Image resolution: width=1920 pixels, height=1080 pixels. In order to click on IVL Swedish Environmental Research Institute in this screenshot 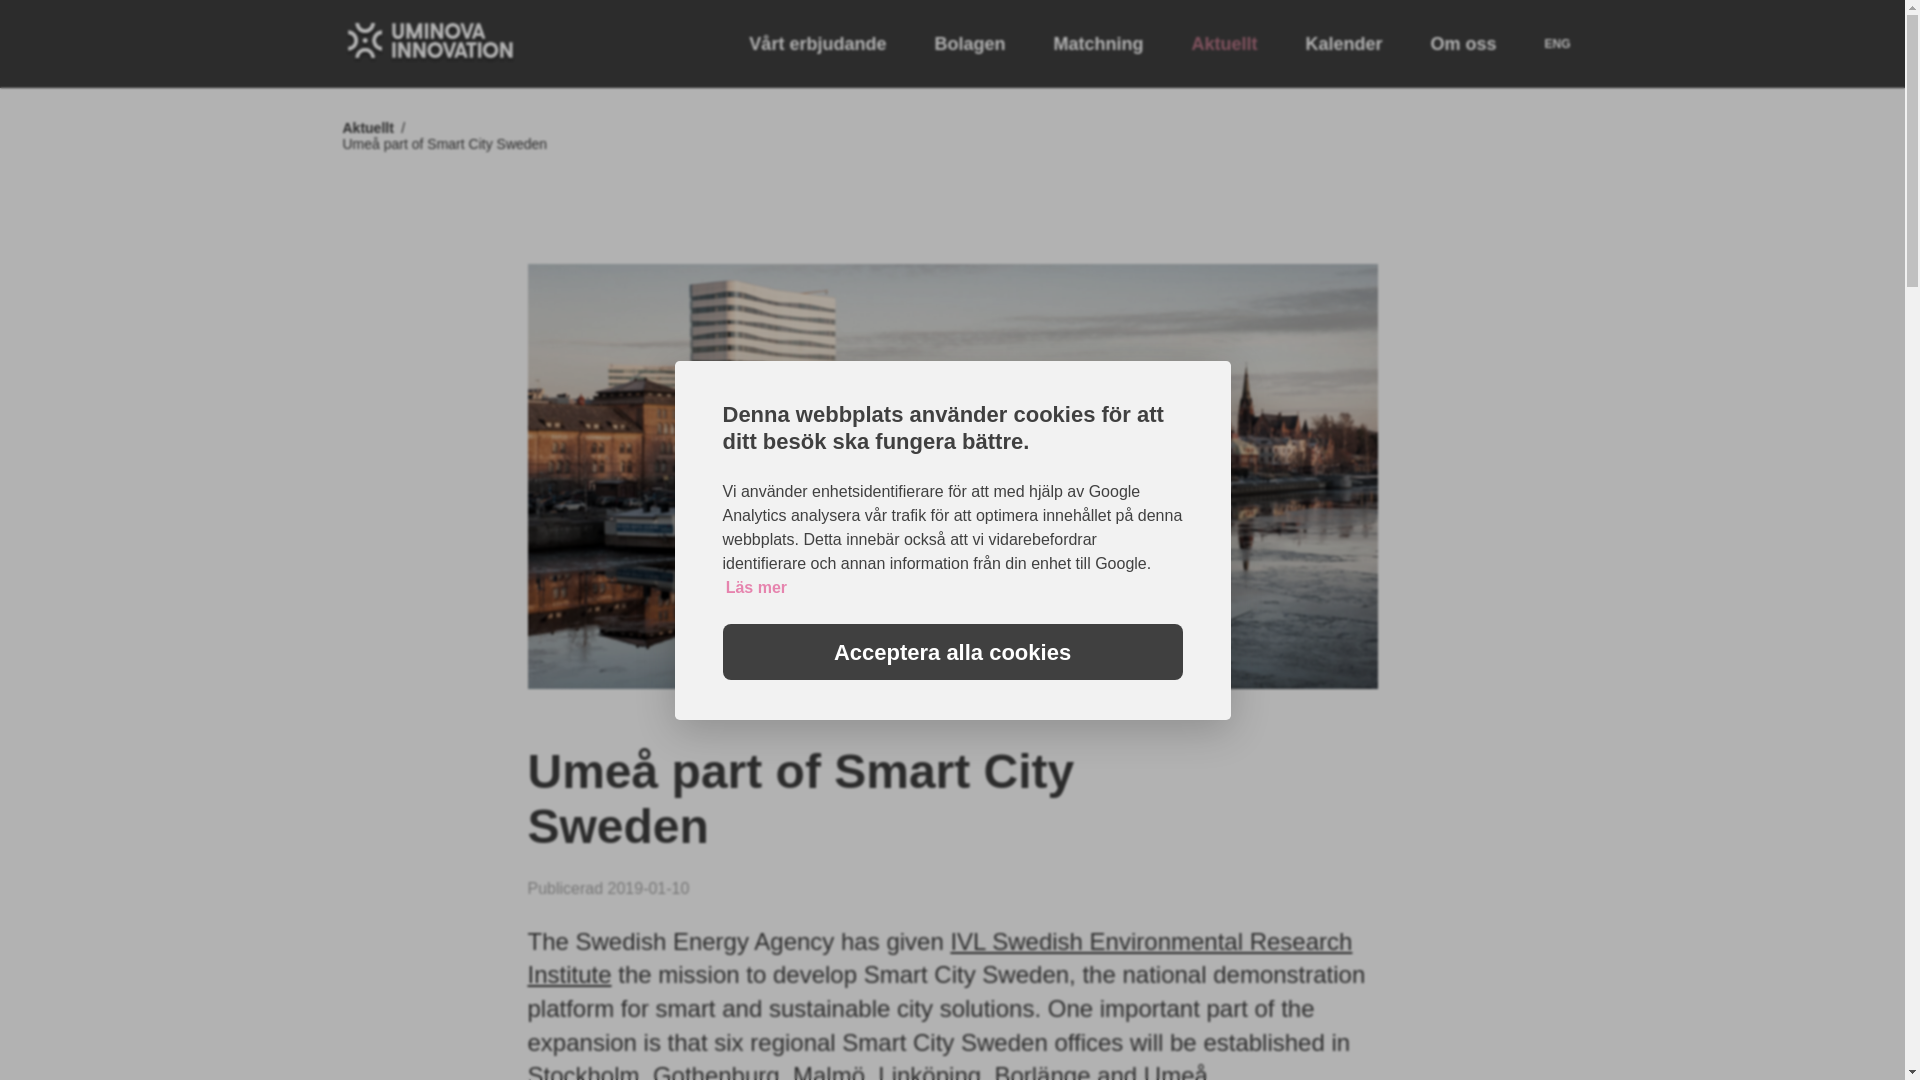, I will do `click(940, 958)`.